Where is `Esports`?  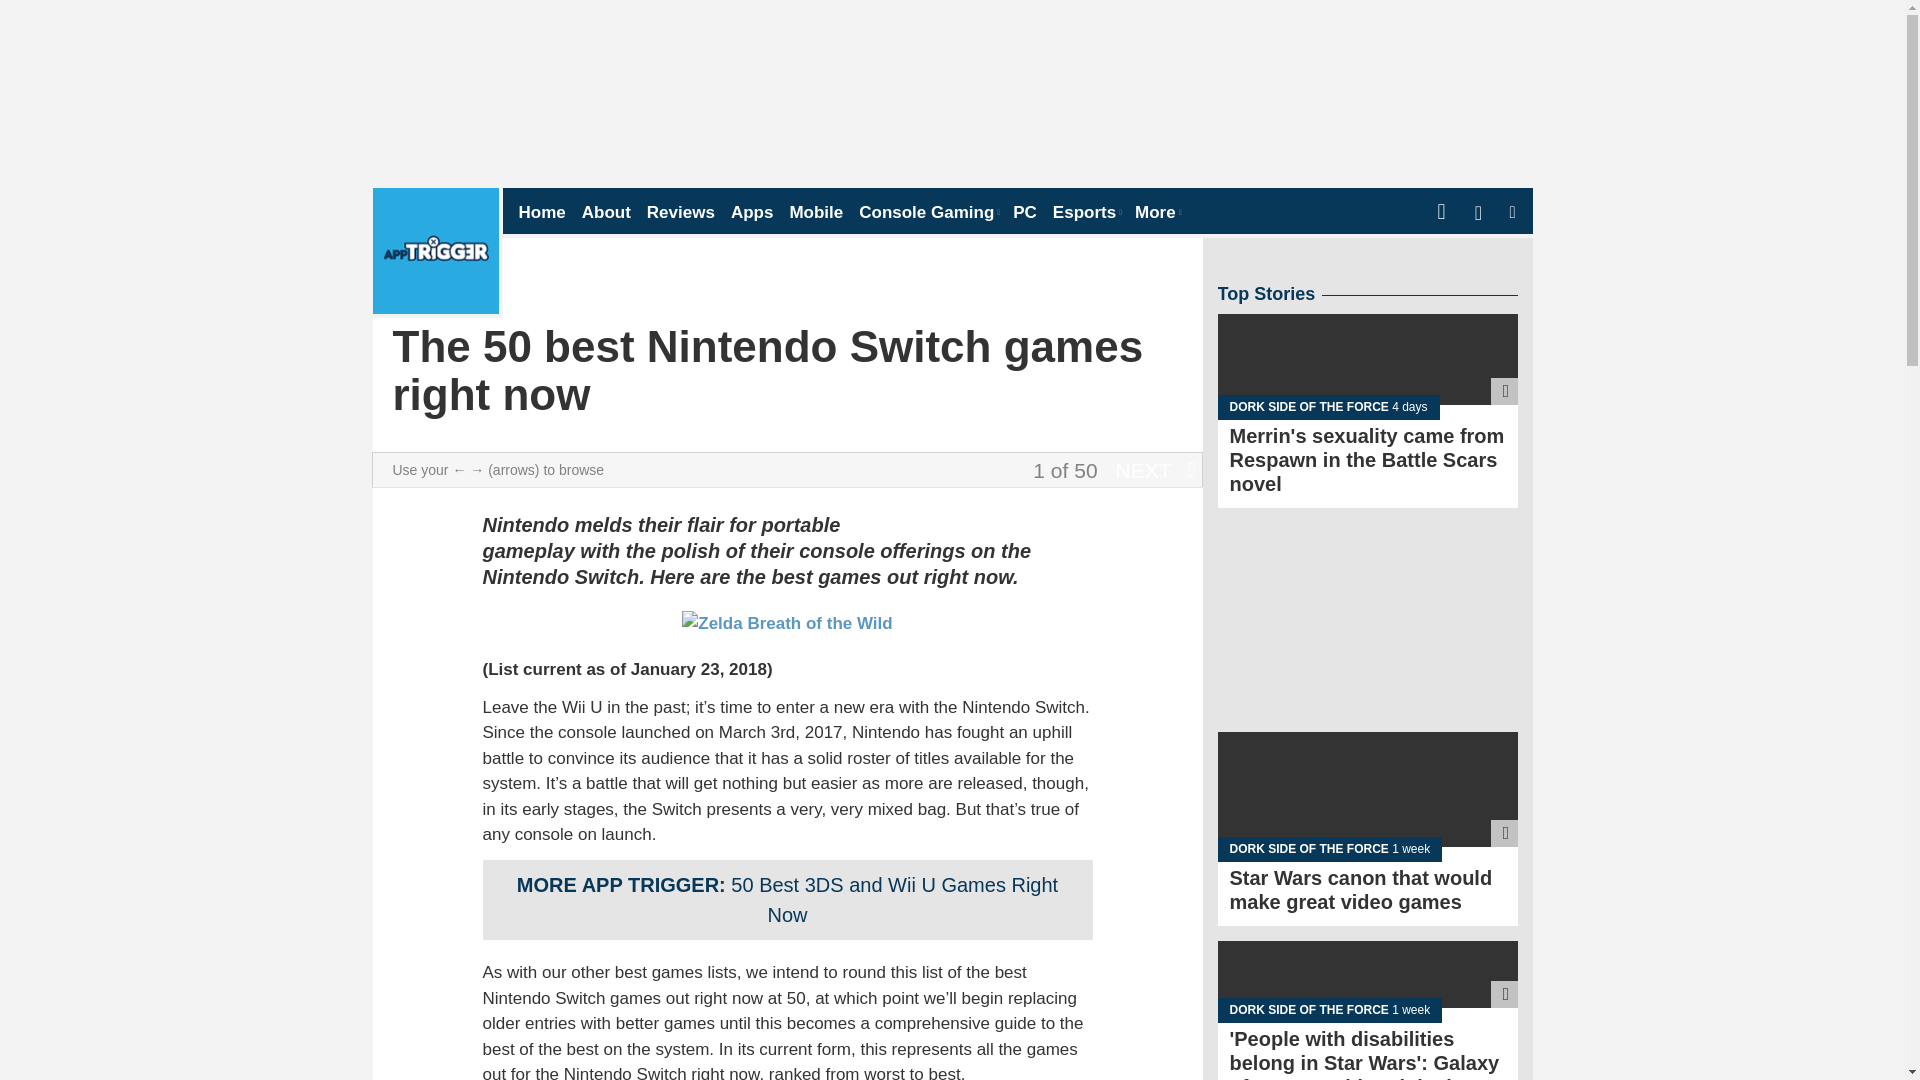
Esports is located at coordinates (1086, 212).